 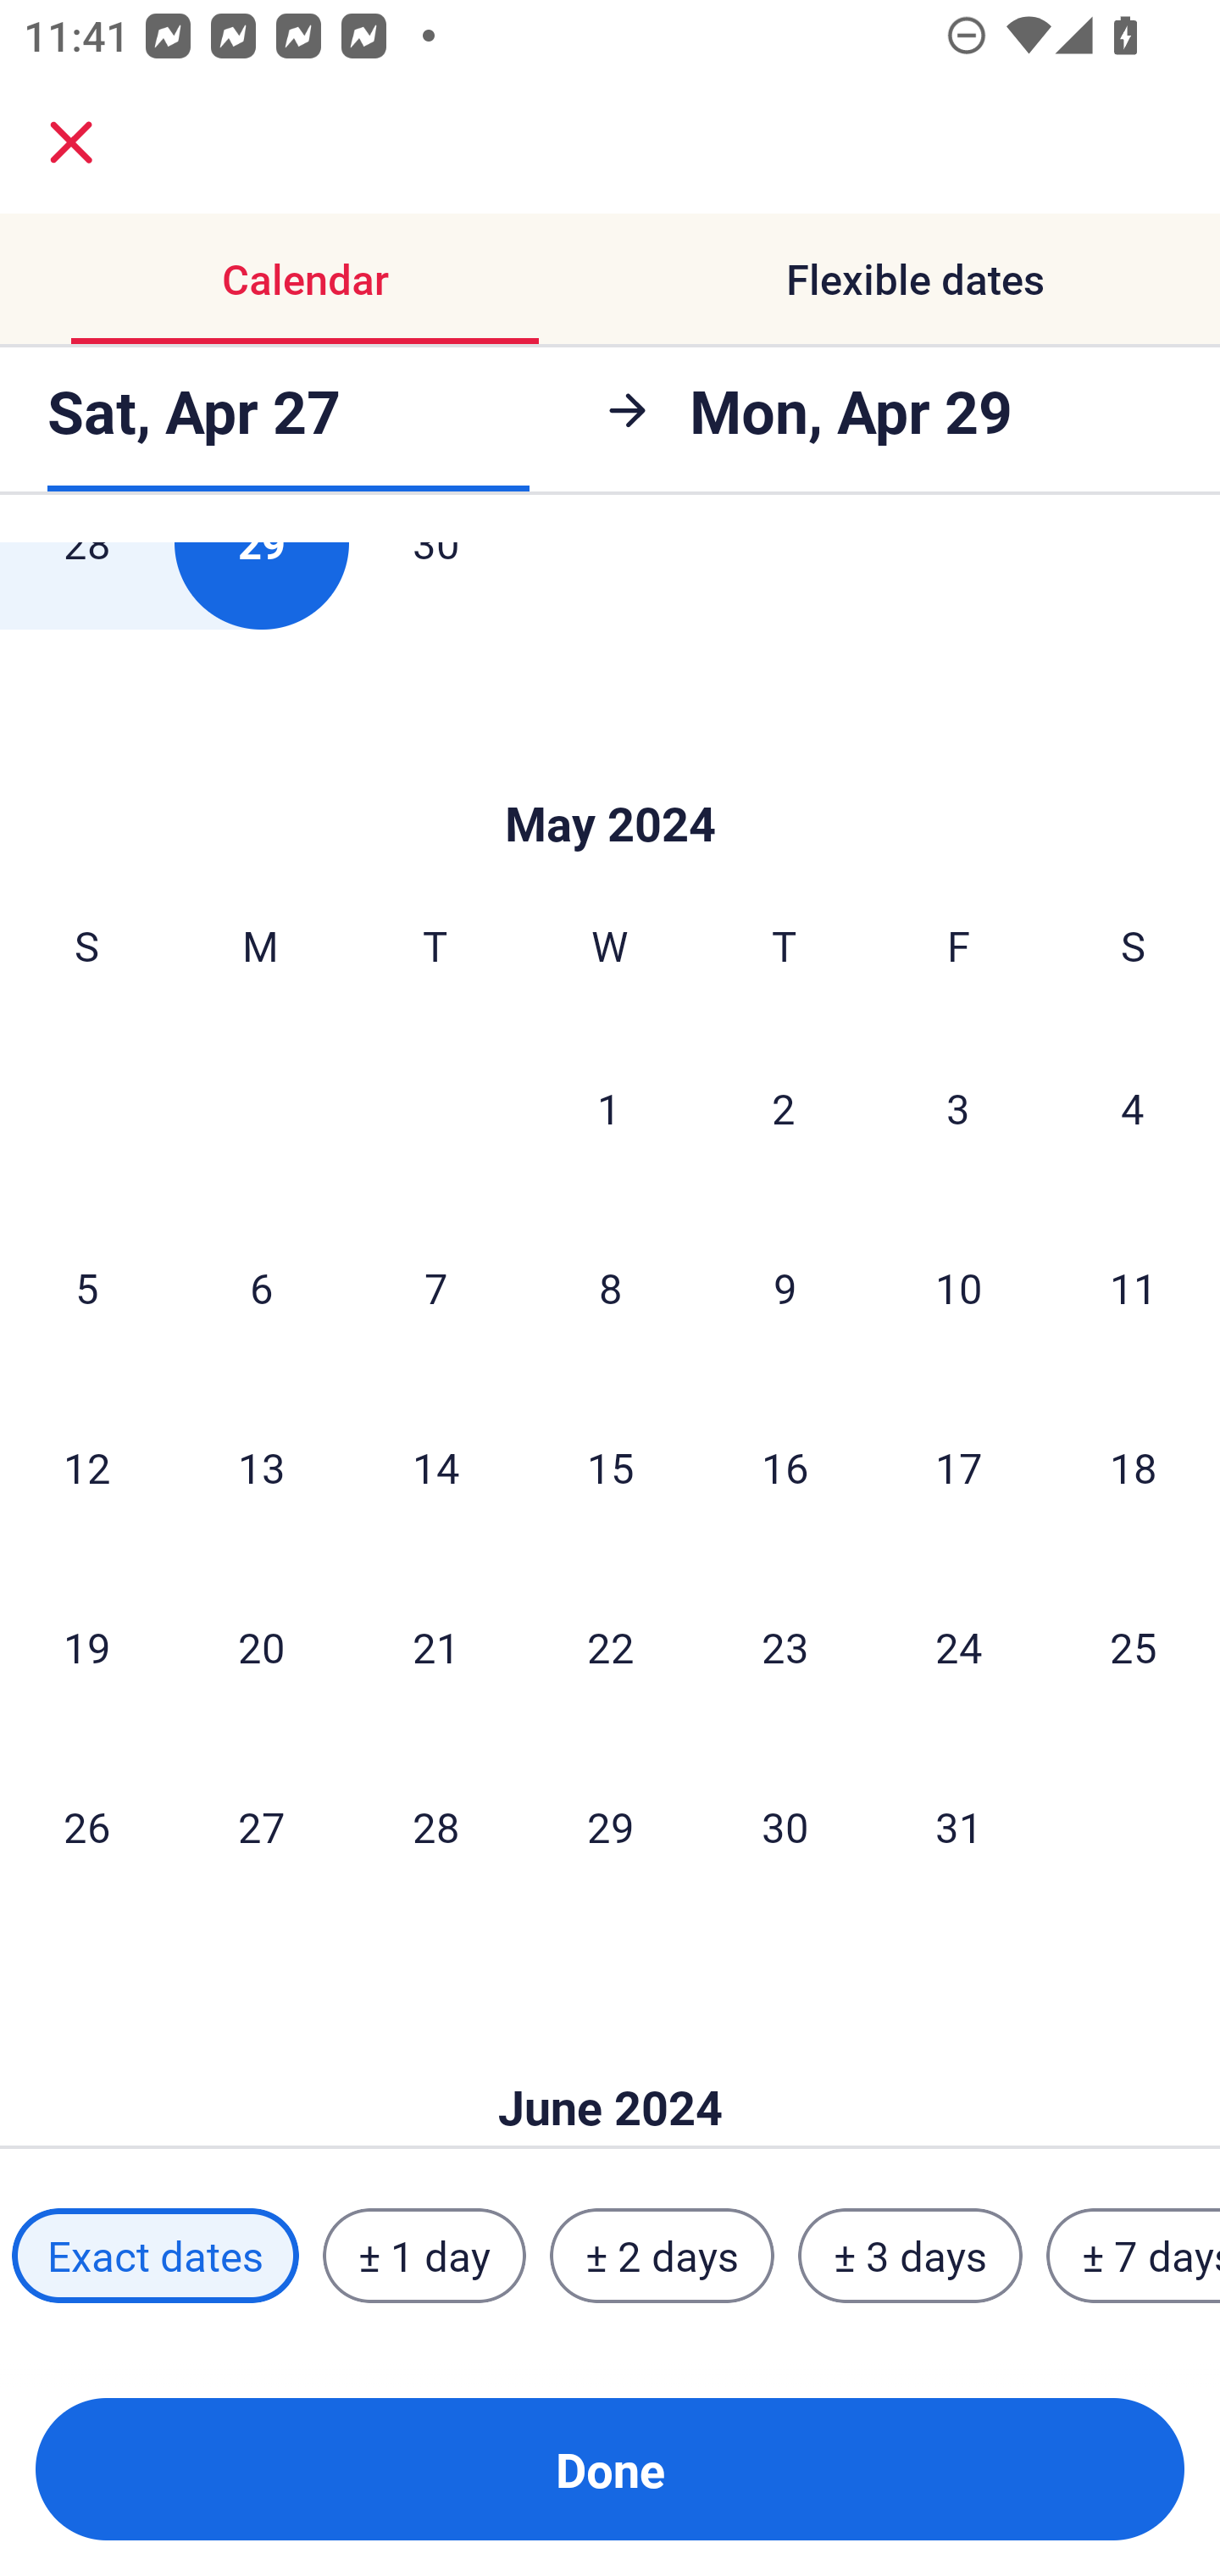 What do you see at coordinates (610, 1826) in the screenshot?
I see `29 Wednesday, May 29, 2024` at bounding box center [610, 1826].